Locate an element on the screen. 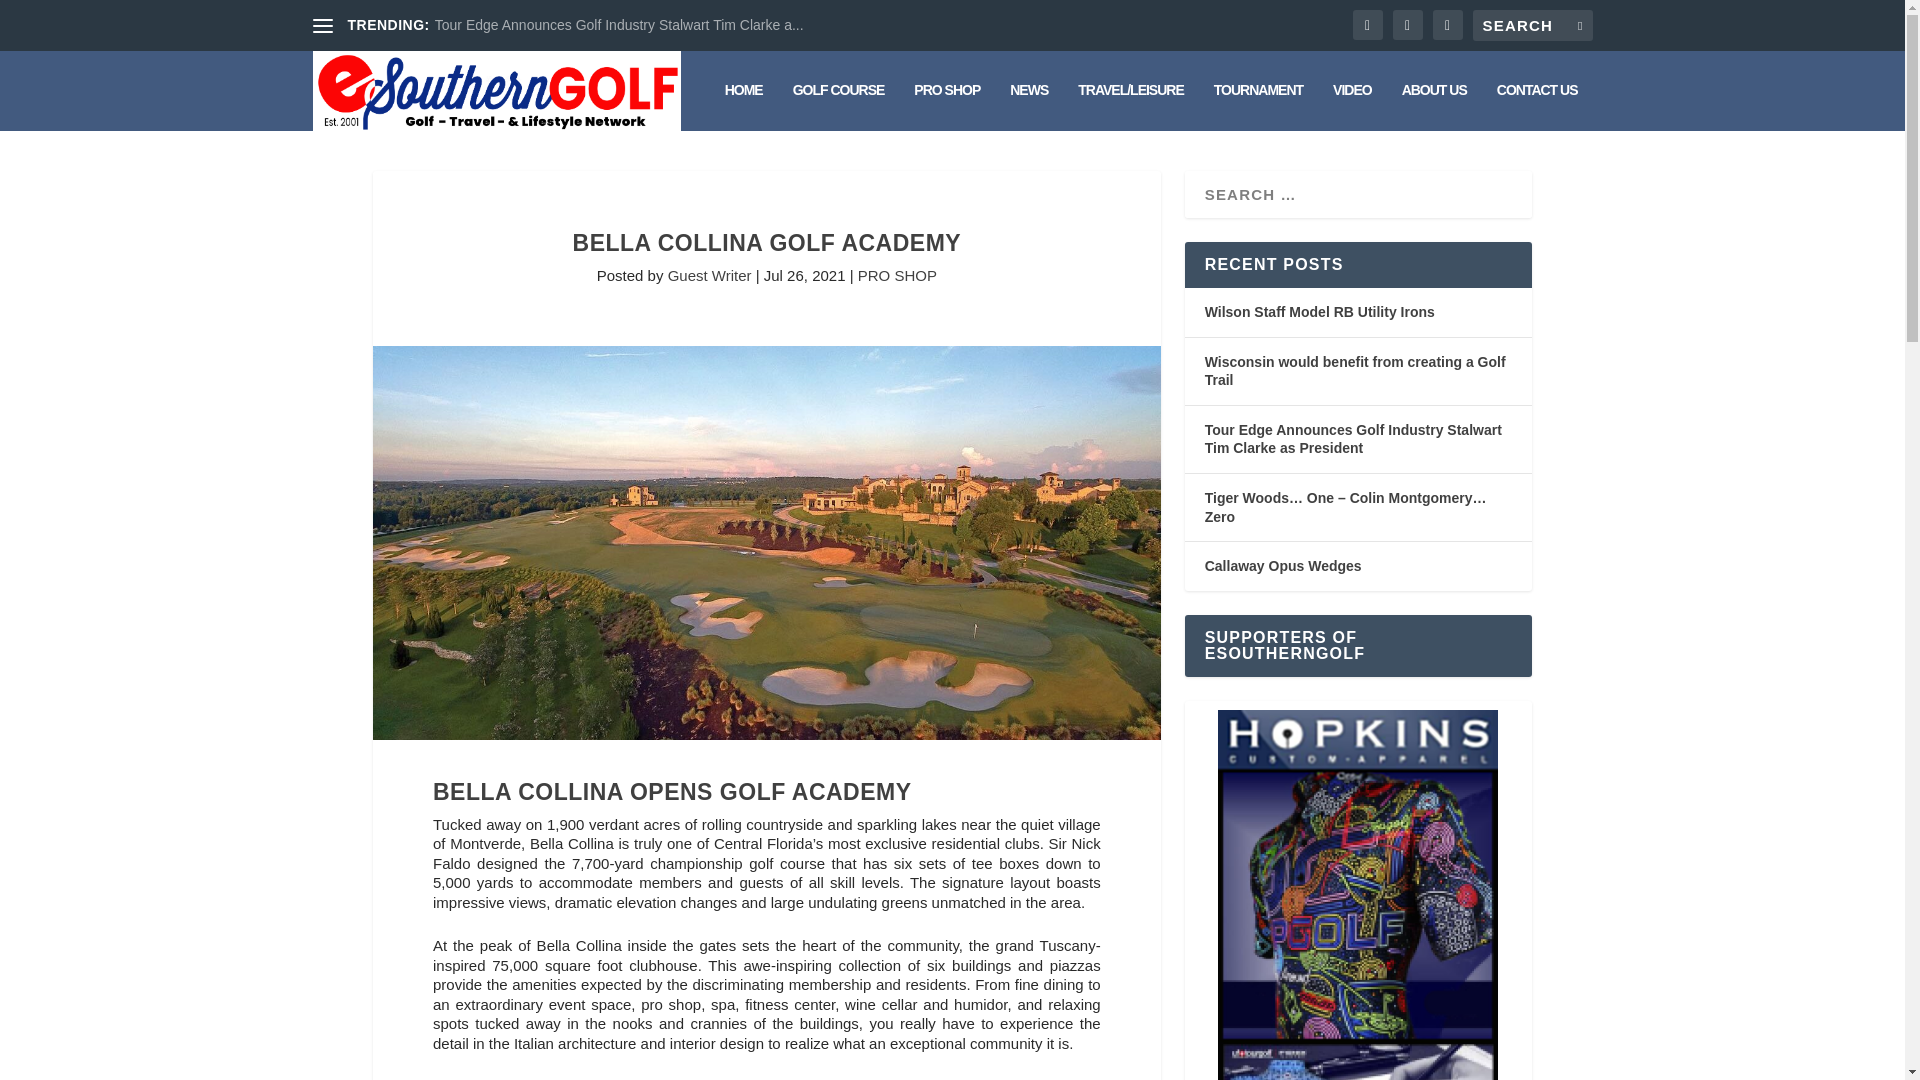 The width and height of the screenshot is (1920, 1080). PRO SHOP is located at coordinates (897, 275).